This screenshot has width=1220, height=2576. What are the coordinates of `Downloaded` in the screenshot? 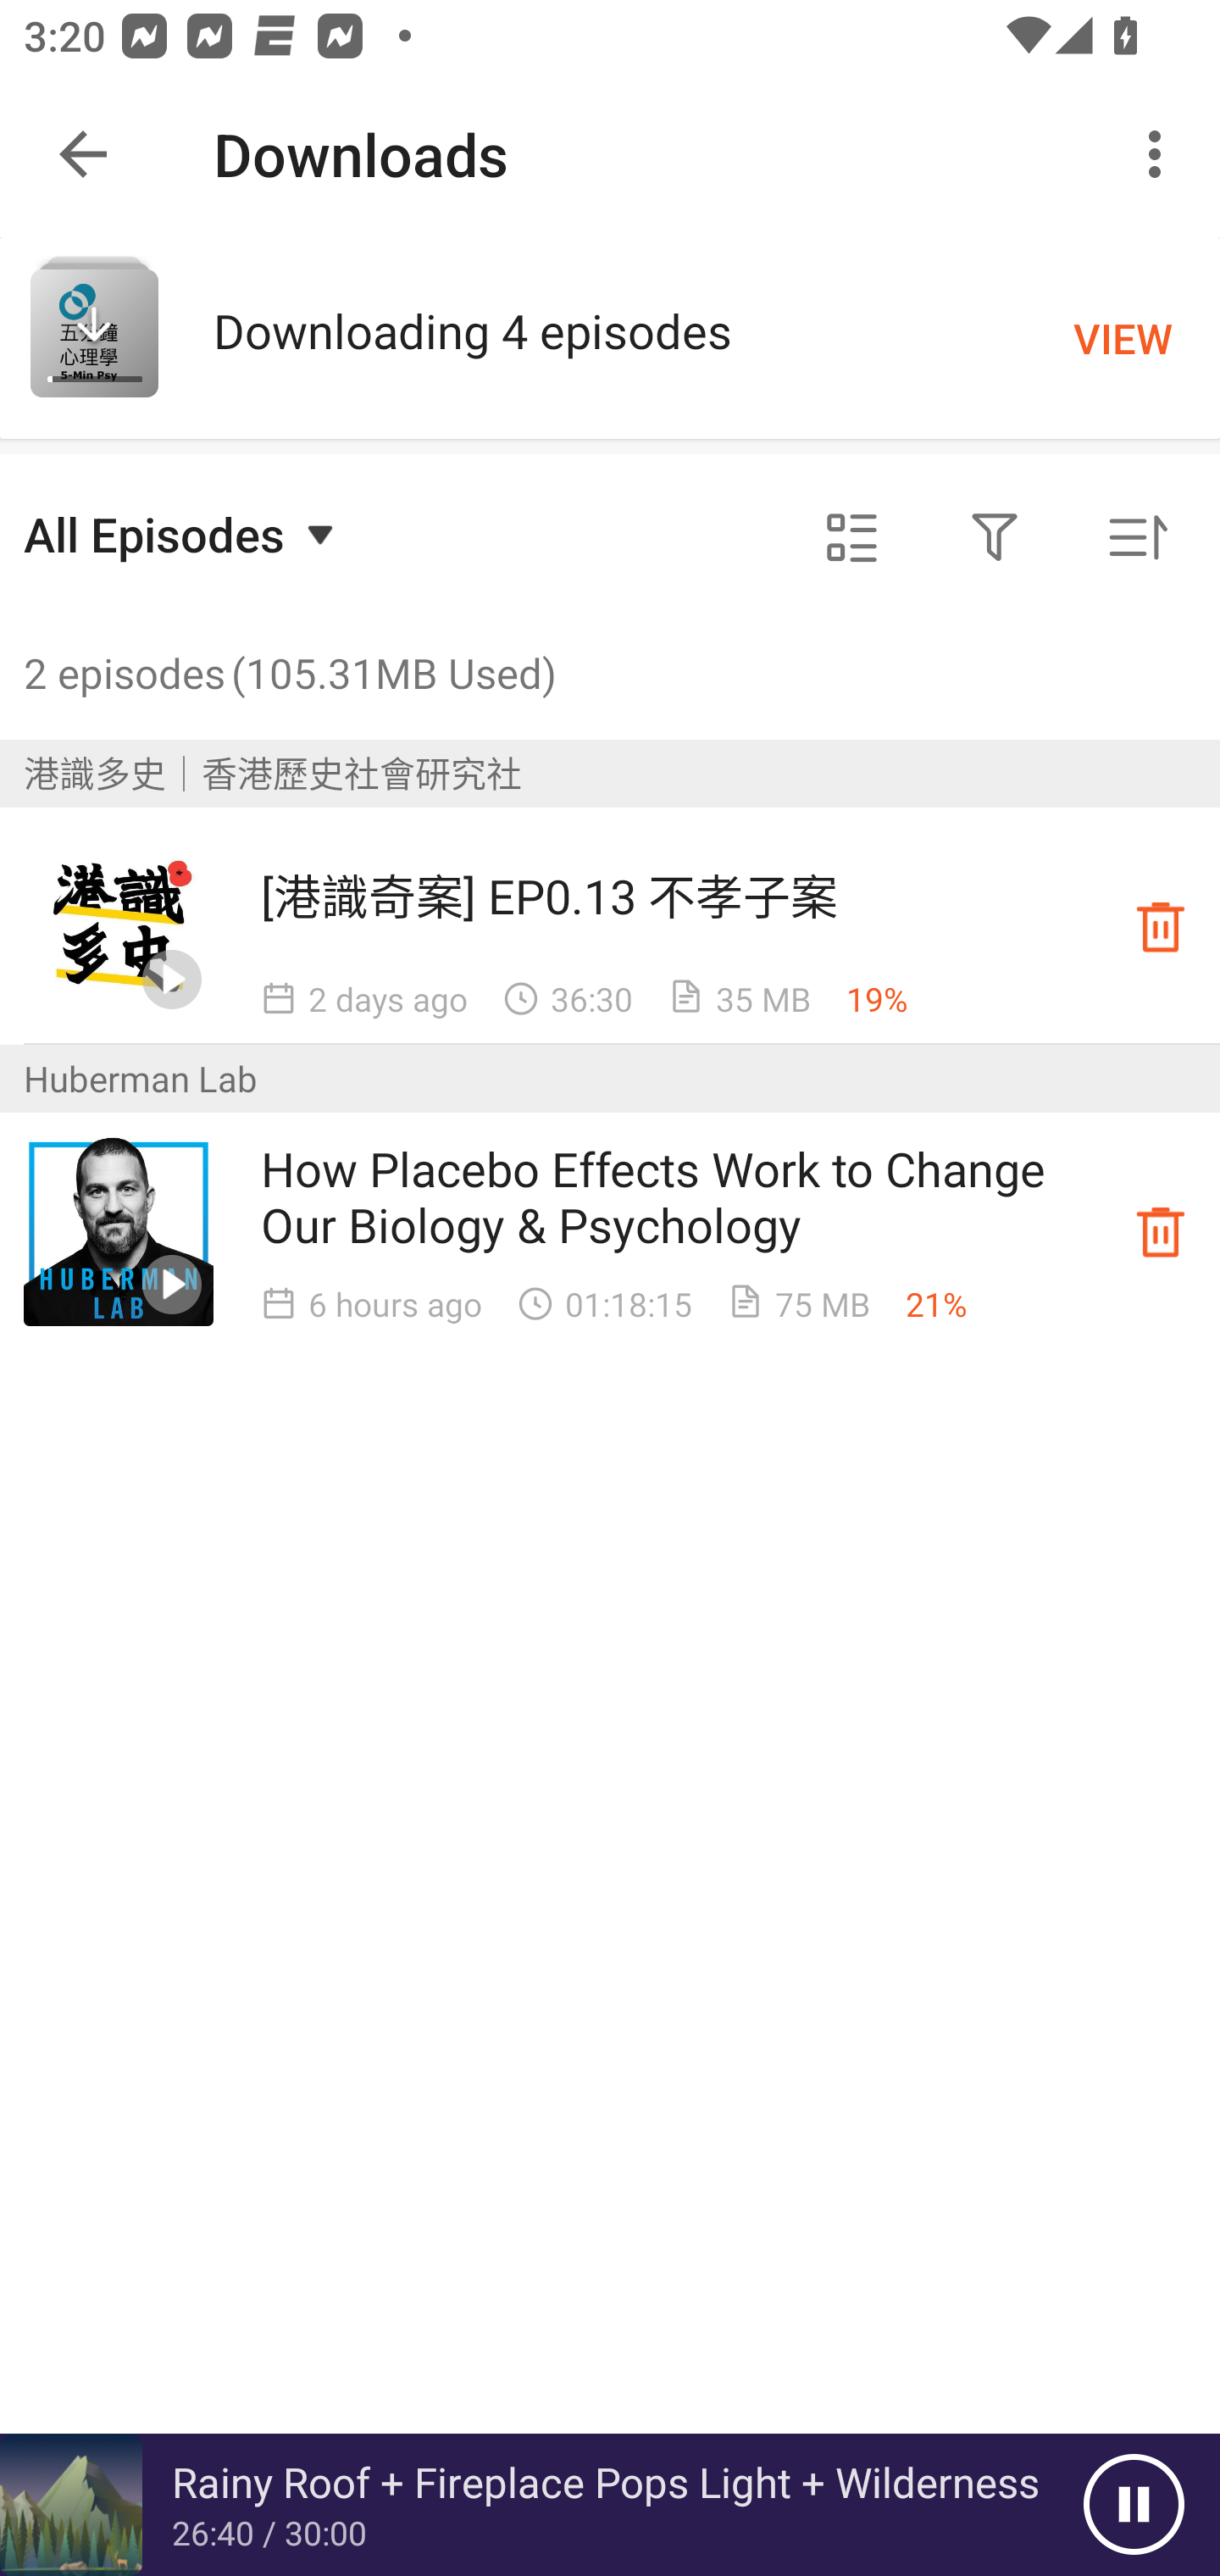 It's located at (1161, 925).